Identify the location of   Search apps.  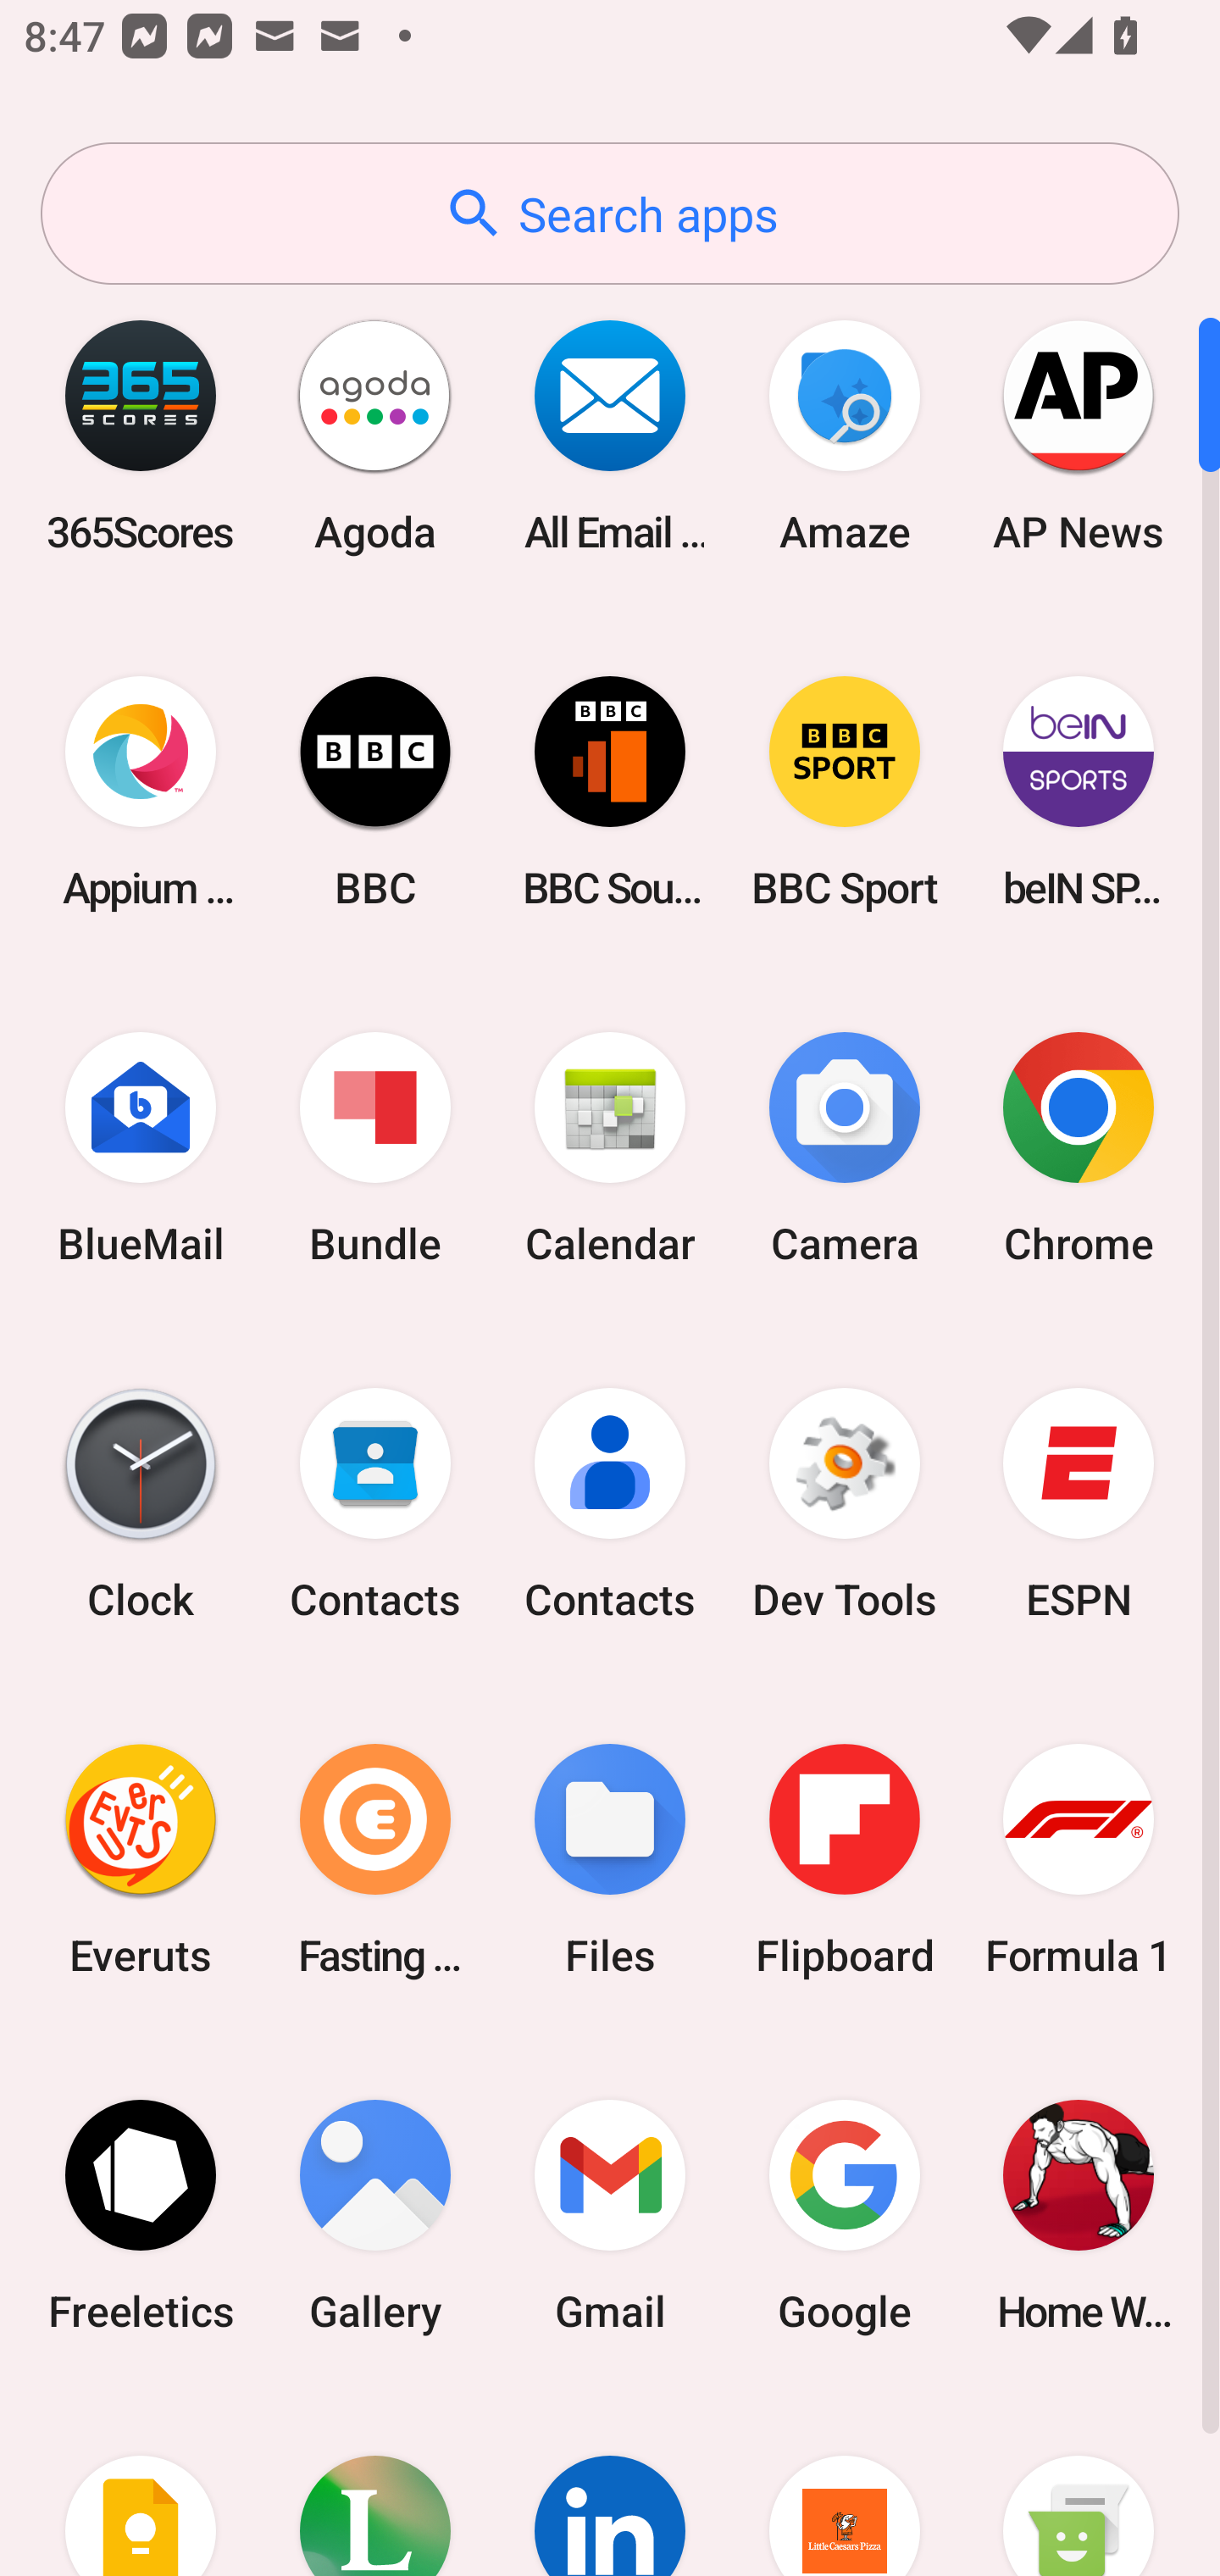
(610, 214).